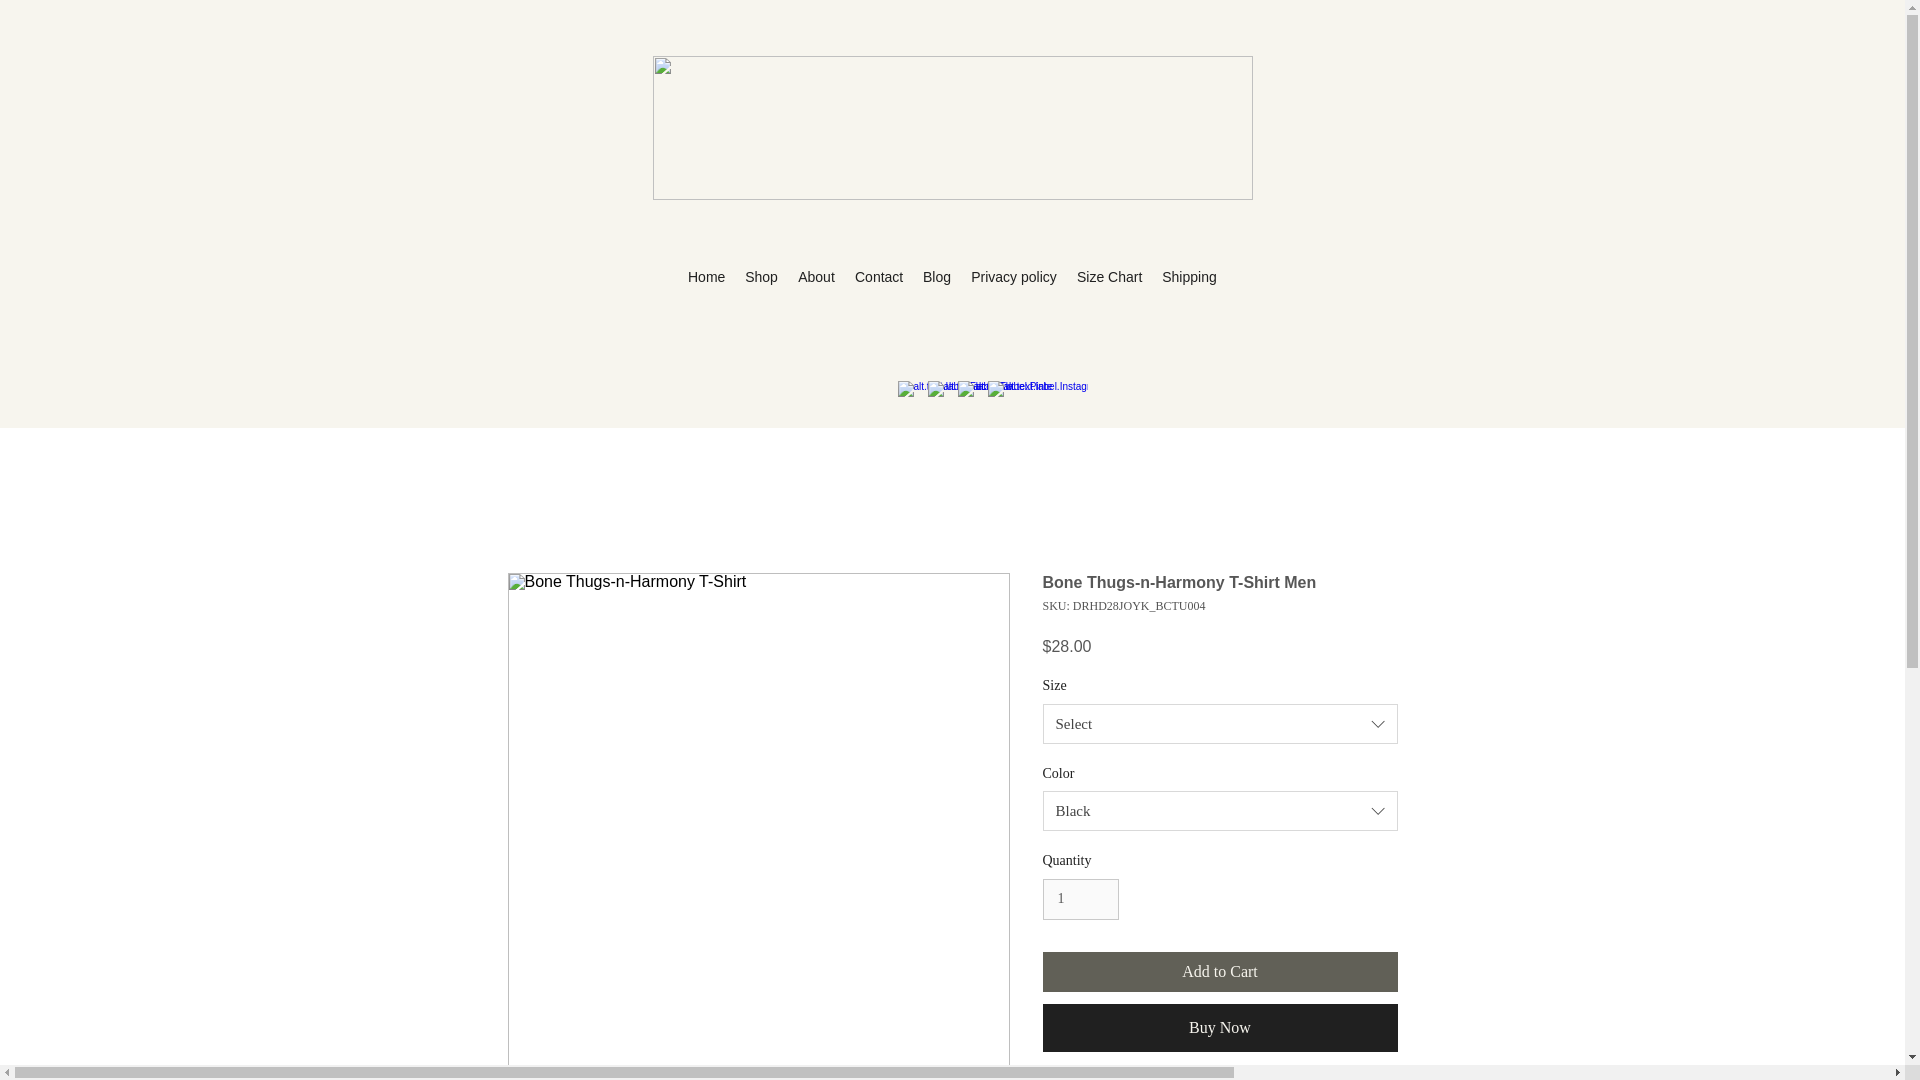 The height and width of the screenshot is (1080, 1920). Describe the element at coordinates (1220, 1028) in the screenshot. I see `Buy Now` at that location.